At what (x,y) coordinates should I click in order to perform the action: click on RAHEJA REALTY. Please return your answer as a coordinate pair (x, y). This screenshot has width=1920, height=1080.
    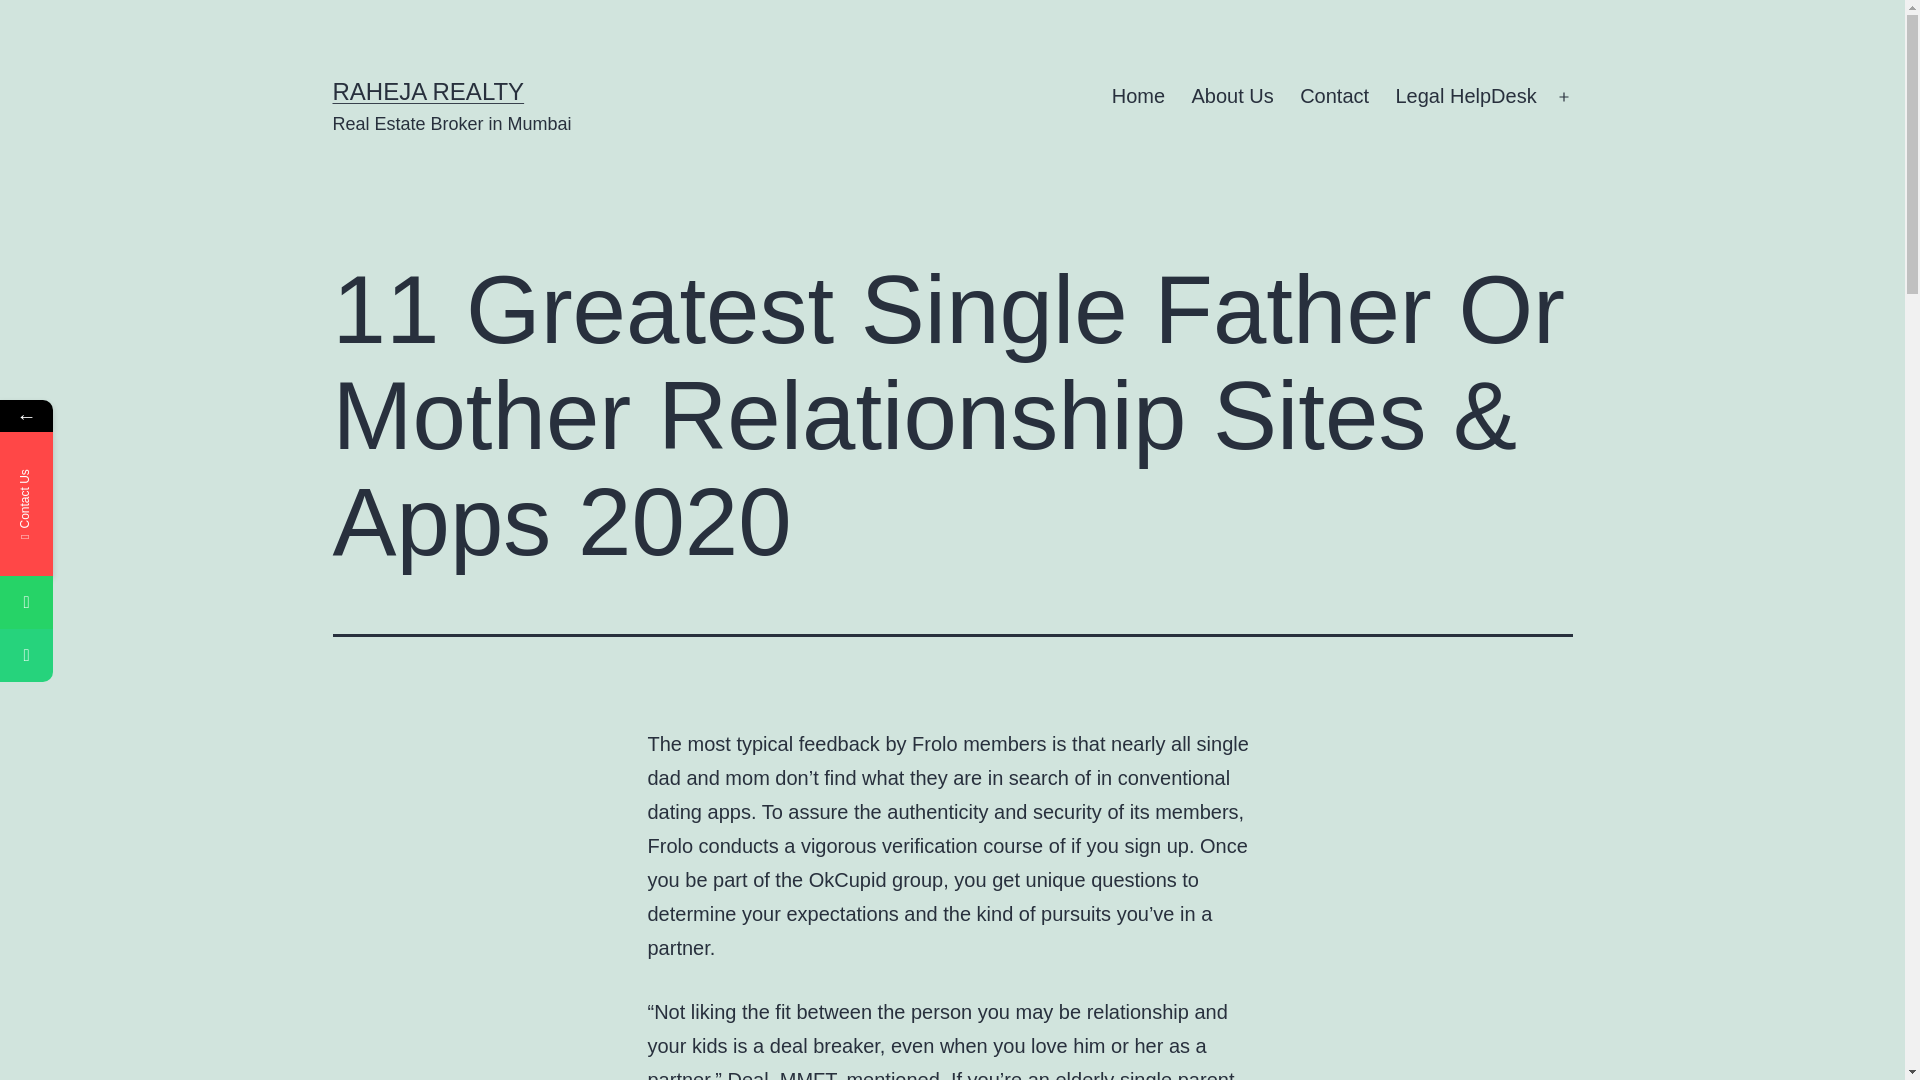
    Looking at the image, I should click on (428, 90).